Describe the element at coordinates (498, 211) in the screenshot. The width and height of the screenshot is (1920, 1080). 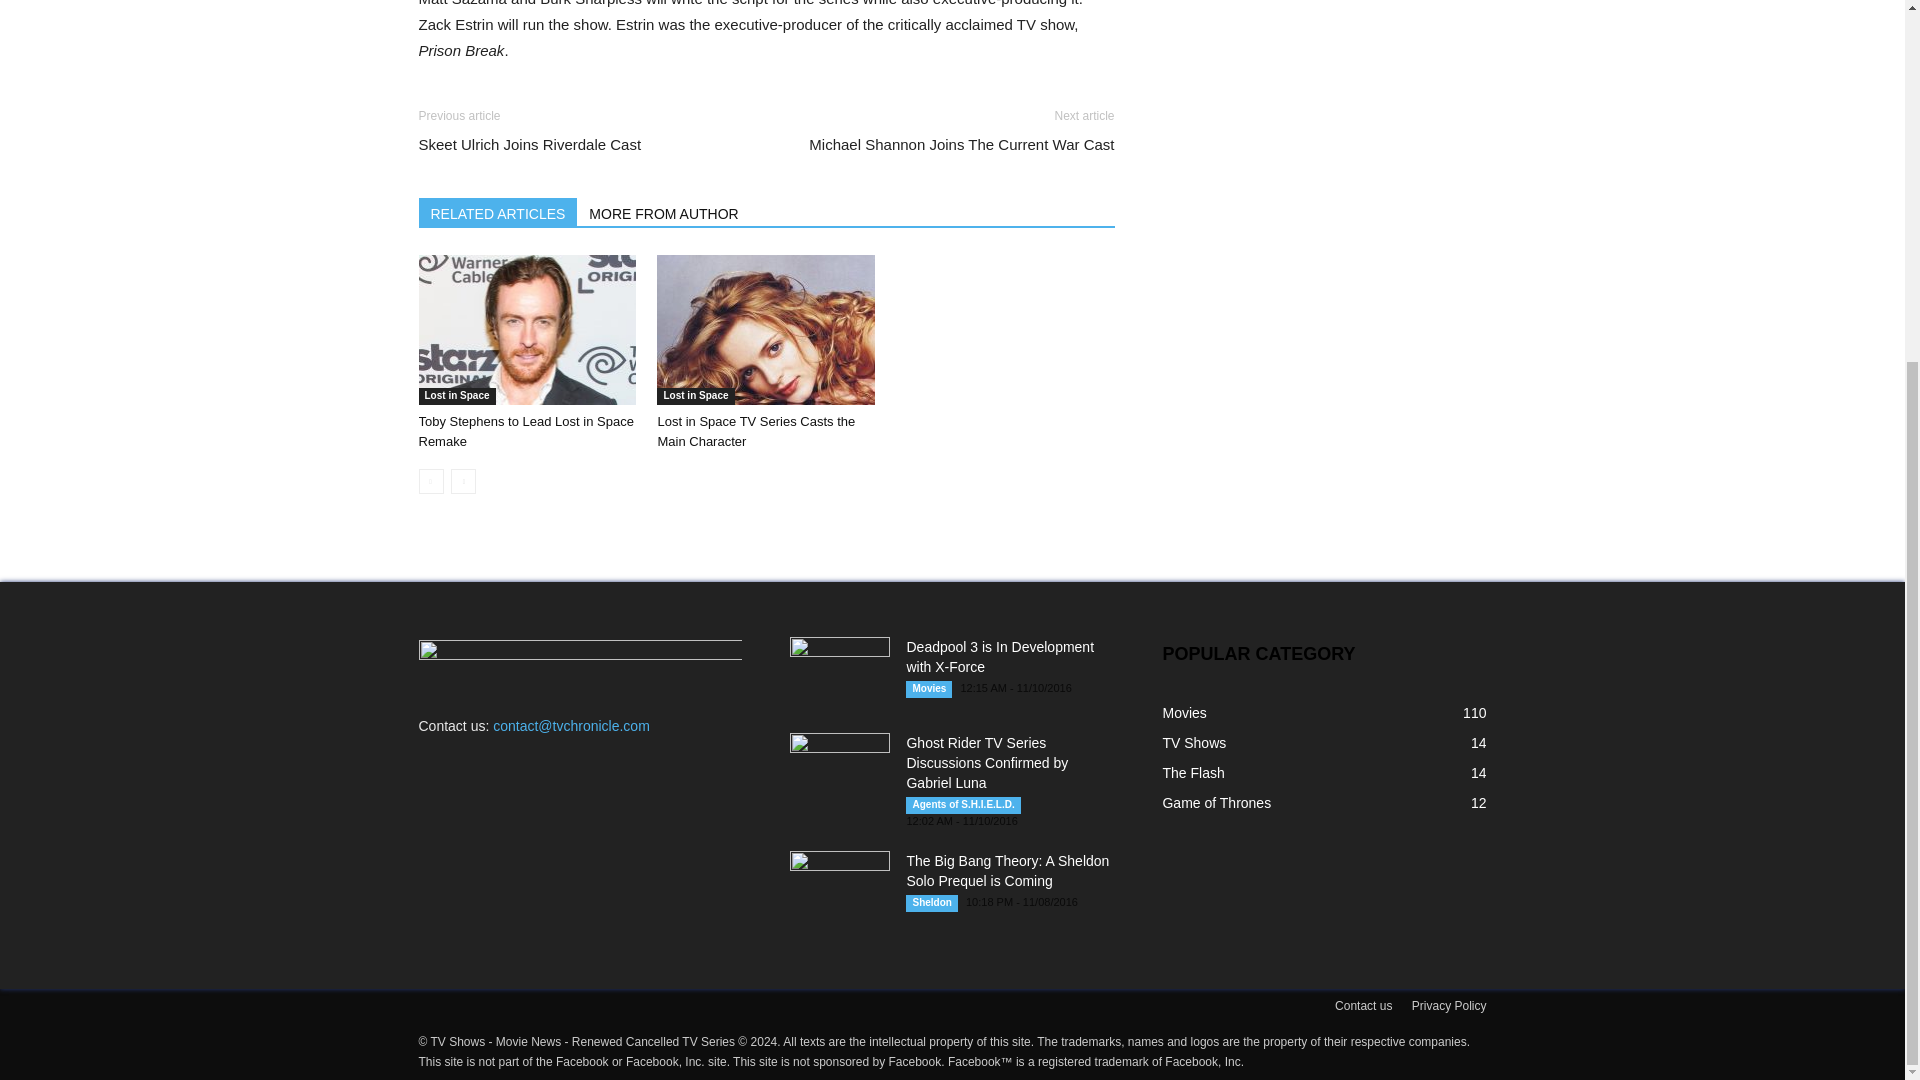
I see `RELATED ARTICLES` at that location.